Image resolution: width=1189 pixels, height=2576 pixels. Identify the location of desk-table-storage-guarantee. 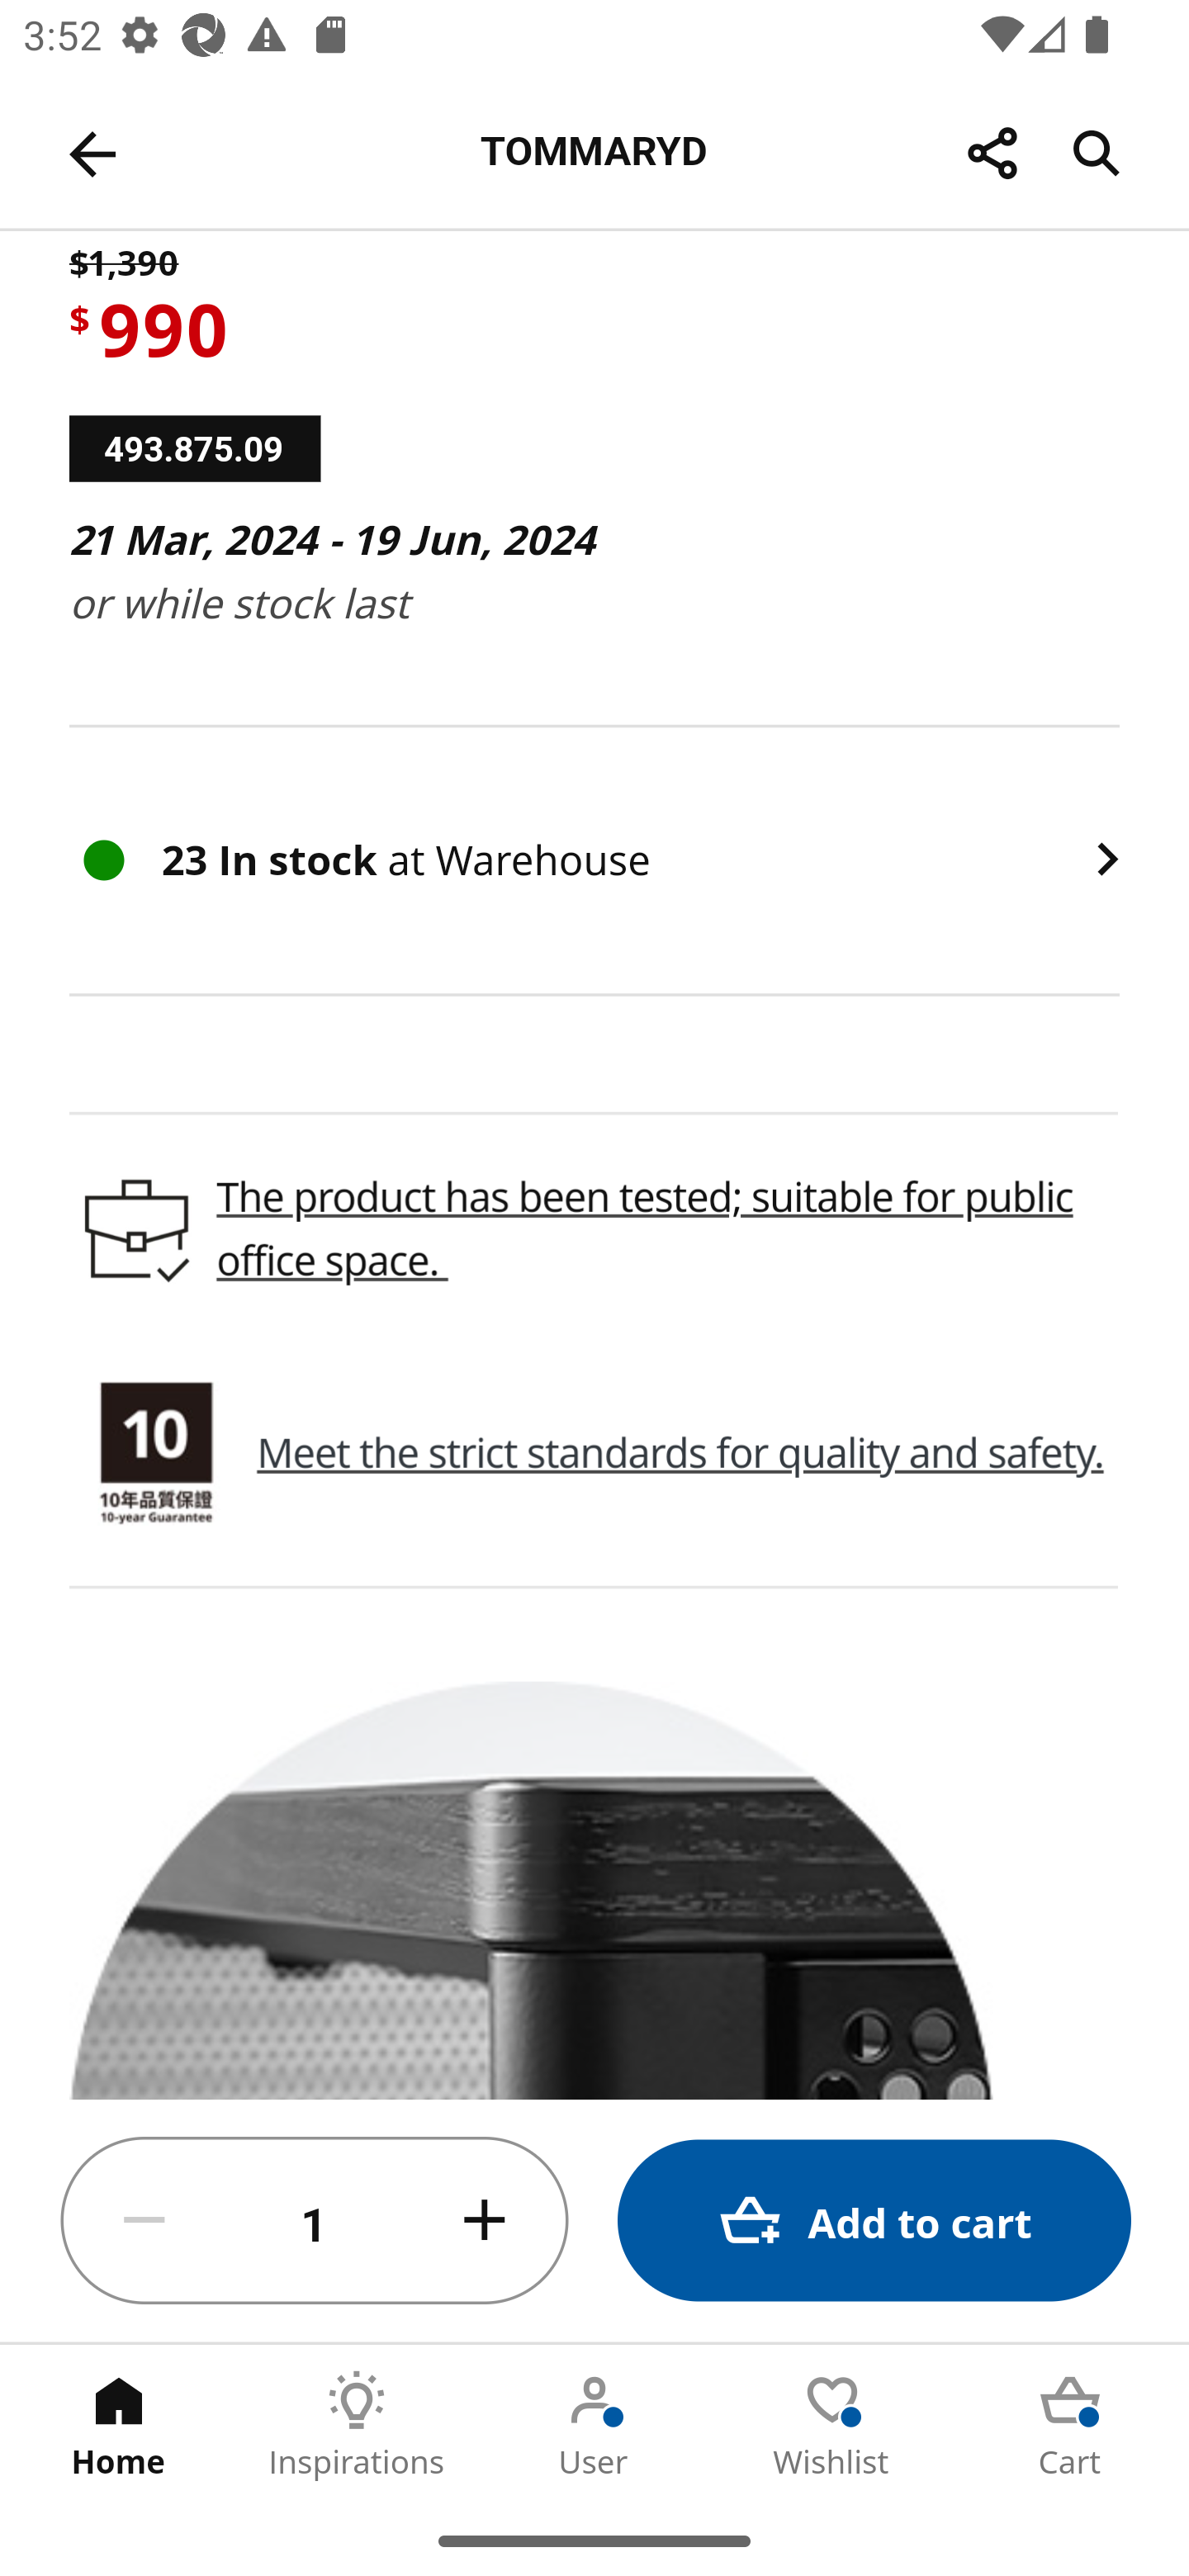
(155, 1453).